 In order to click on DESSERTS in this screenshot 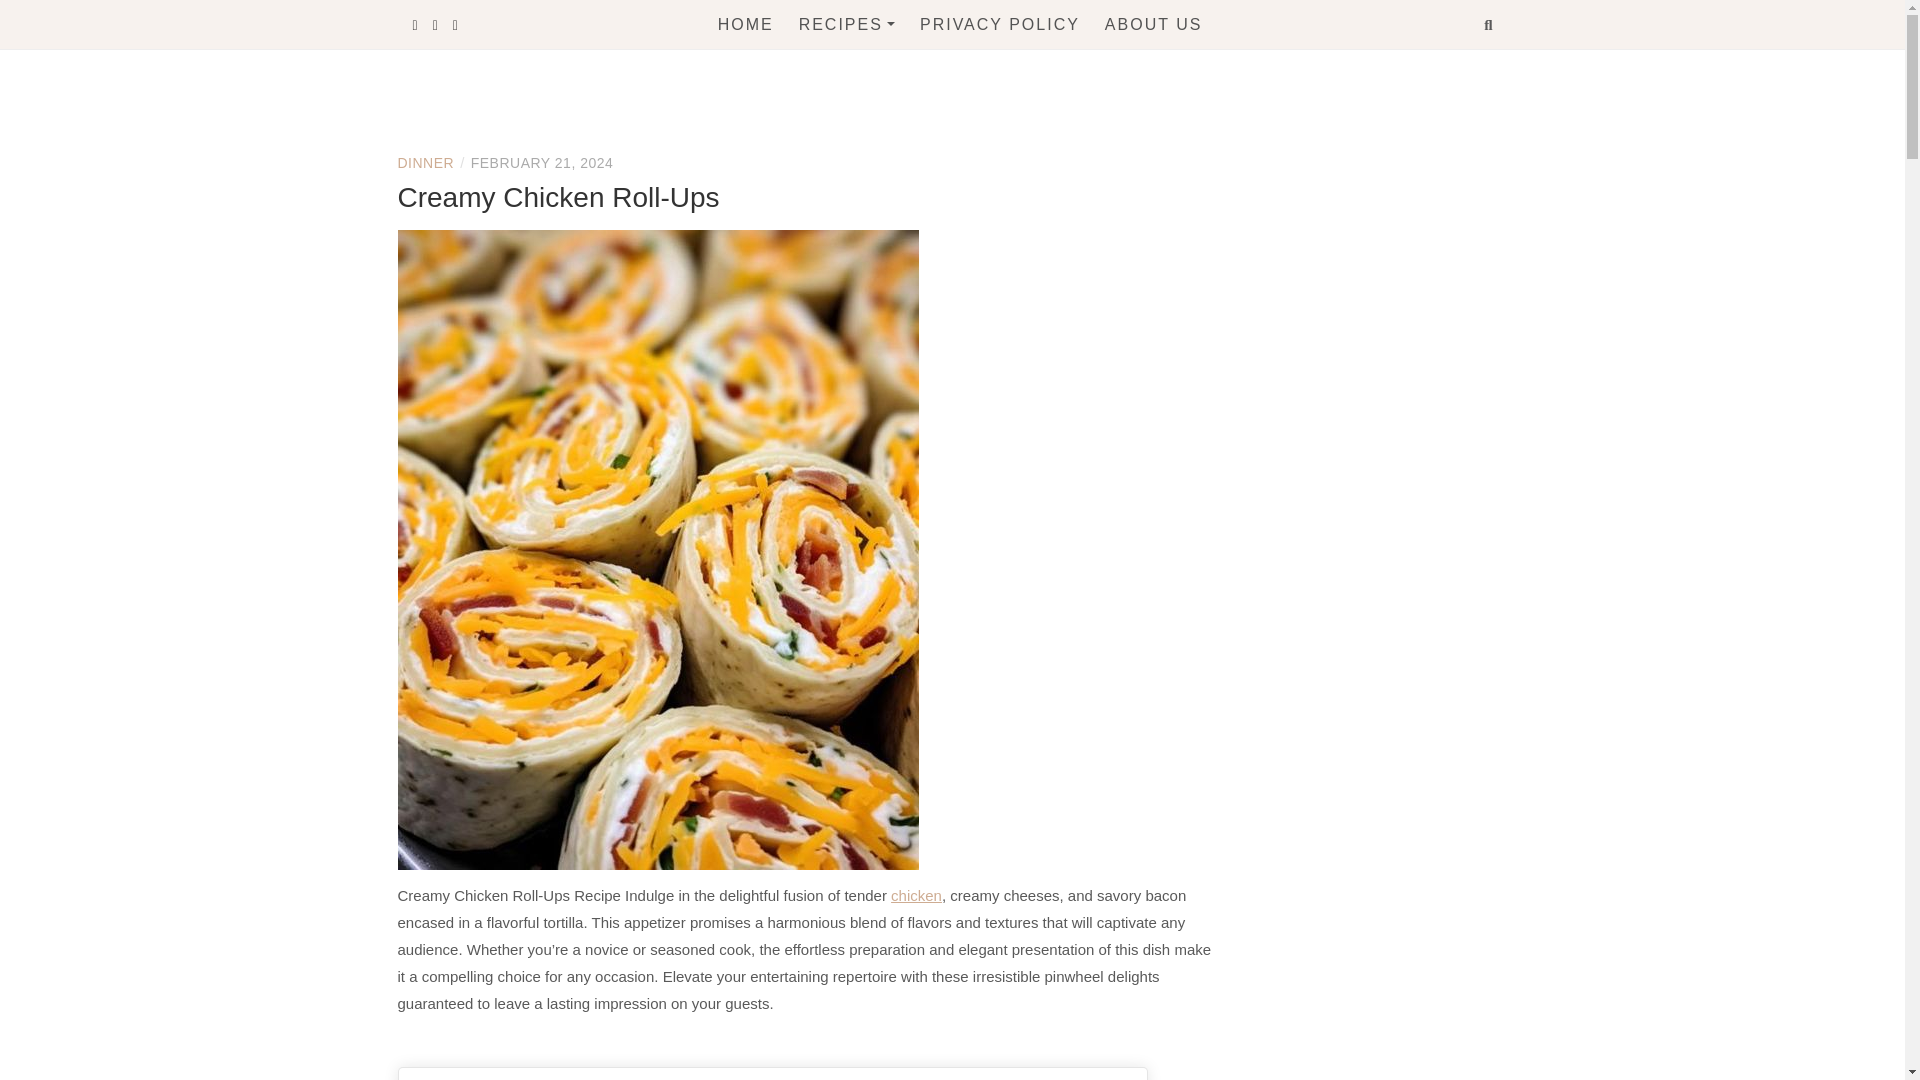, I will do `click(908, 192)`.